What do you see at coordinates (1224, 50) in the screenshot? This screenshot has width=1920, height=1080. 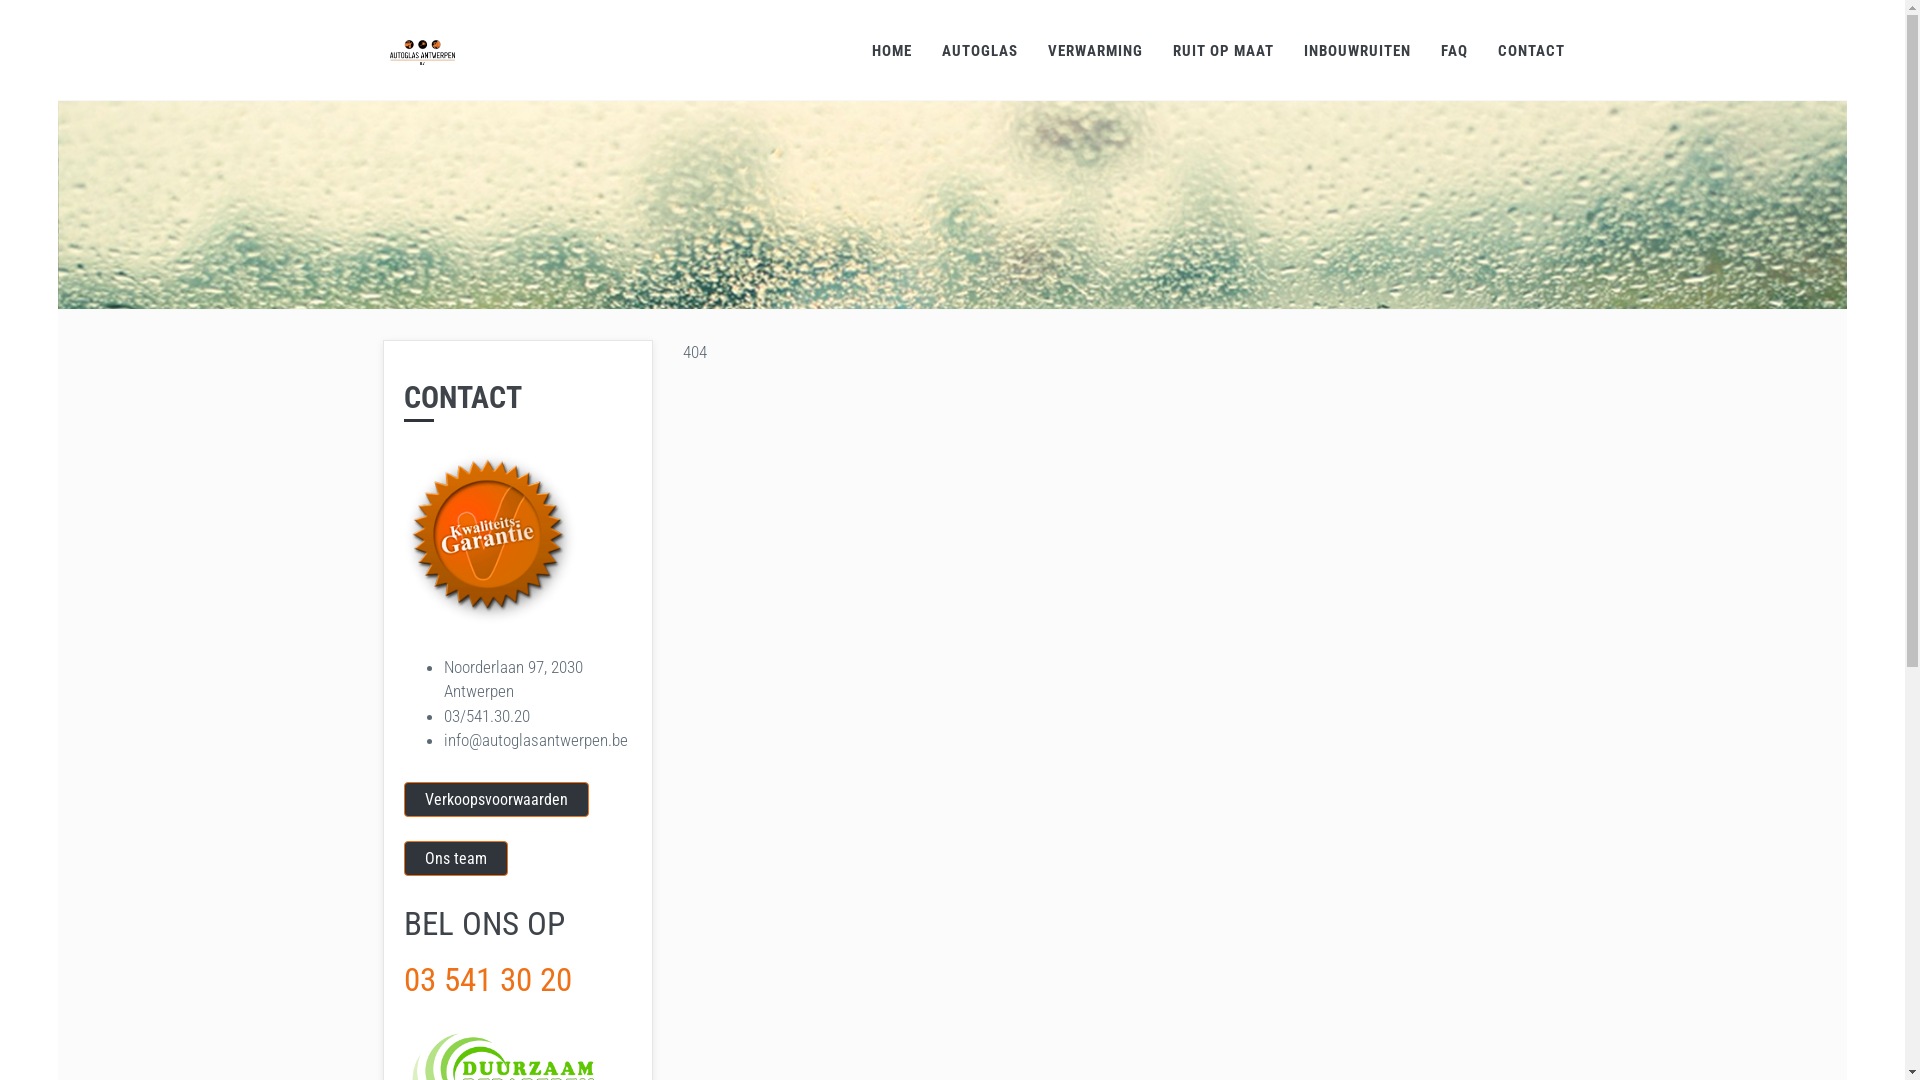 I see `RUIT OP MAAT` at bounding box center [1224, 50].